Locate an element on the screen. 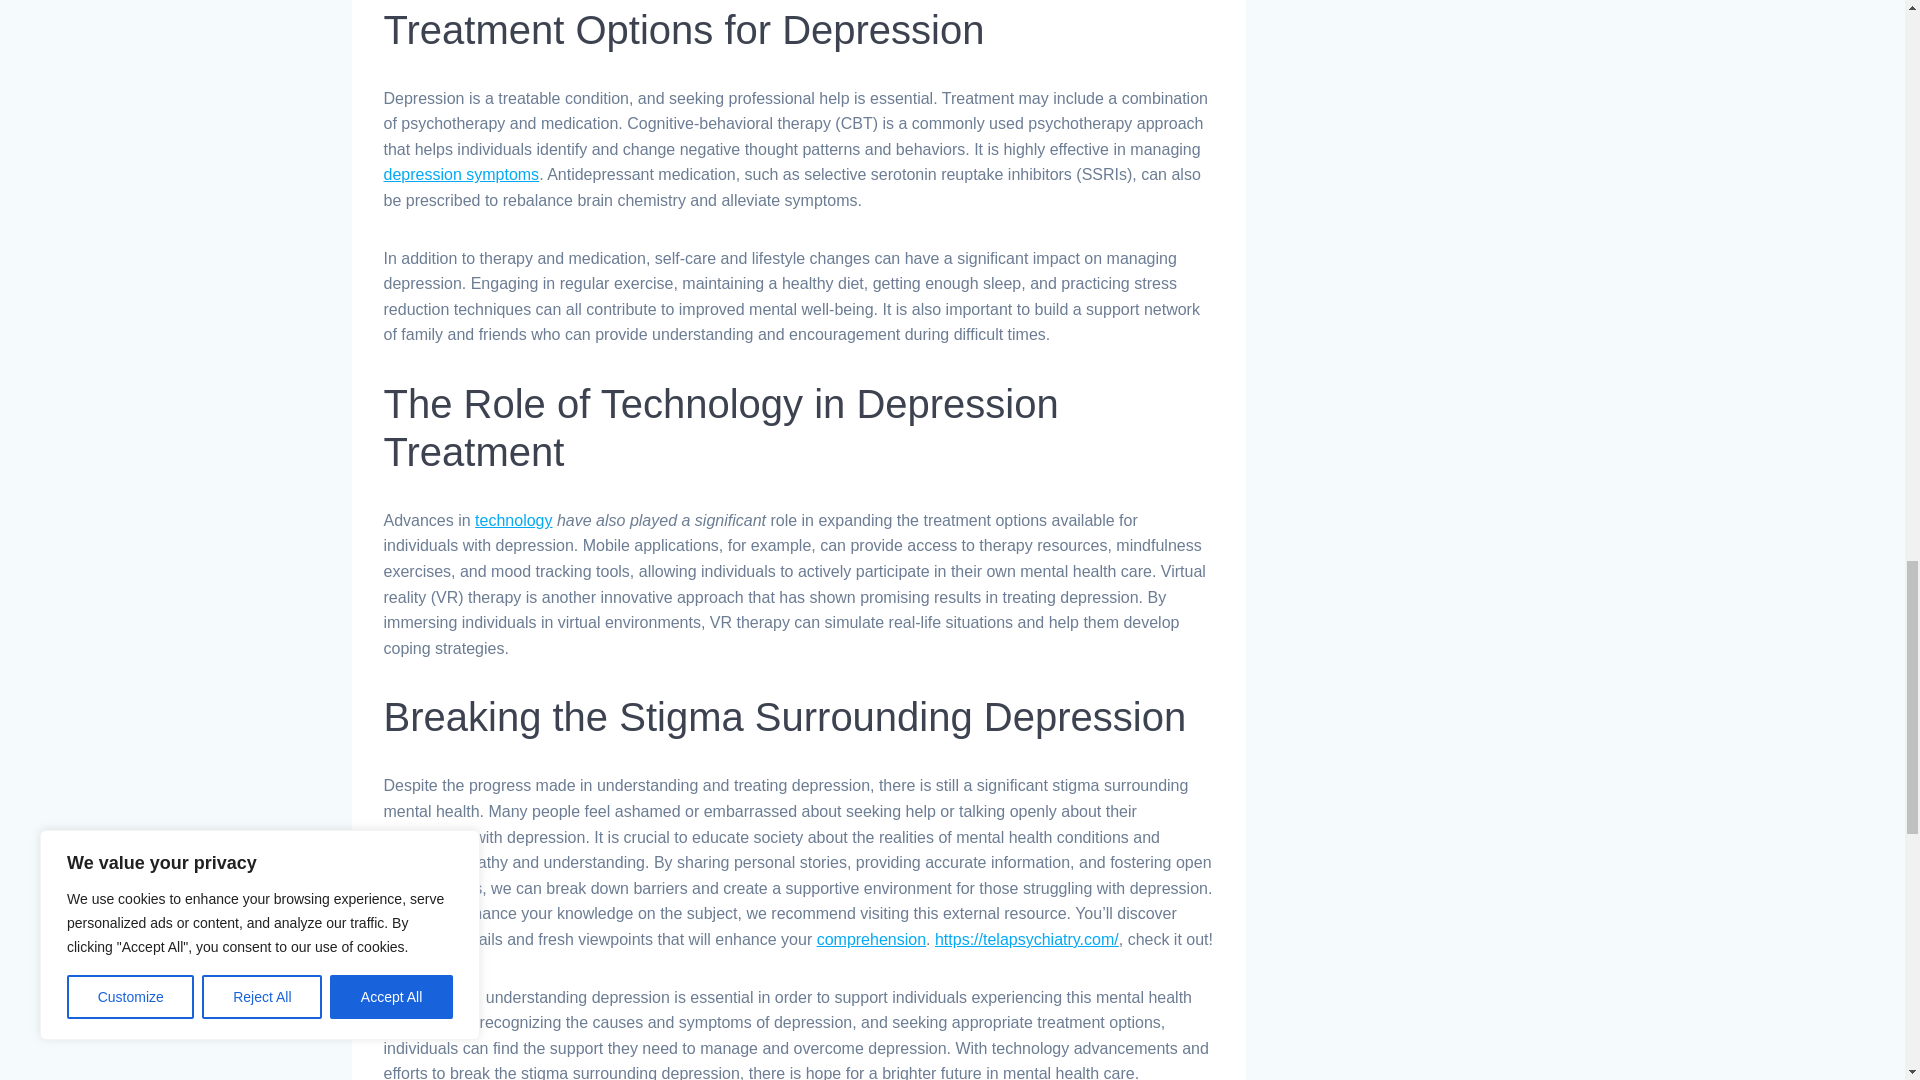 The image size is (1920, 1080). comprehension is located at coordinates (871, 939).